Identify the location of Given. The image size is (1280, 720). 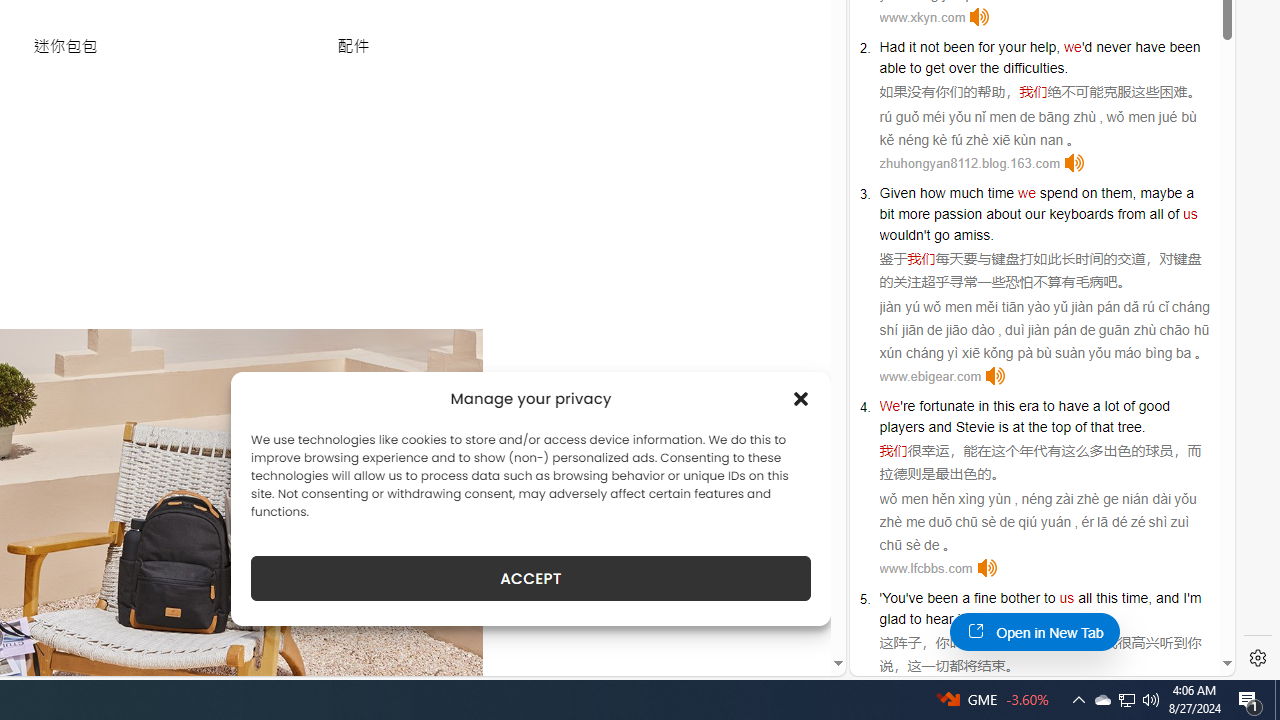
(898, 192).